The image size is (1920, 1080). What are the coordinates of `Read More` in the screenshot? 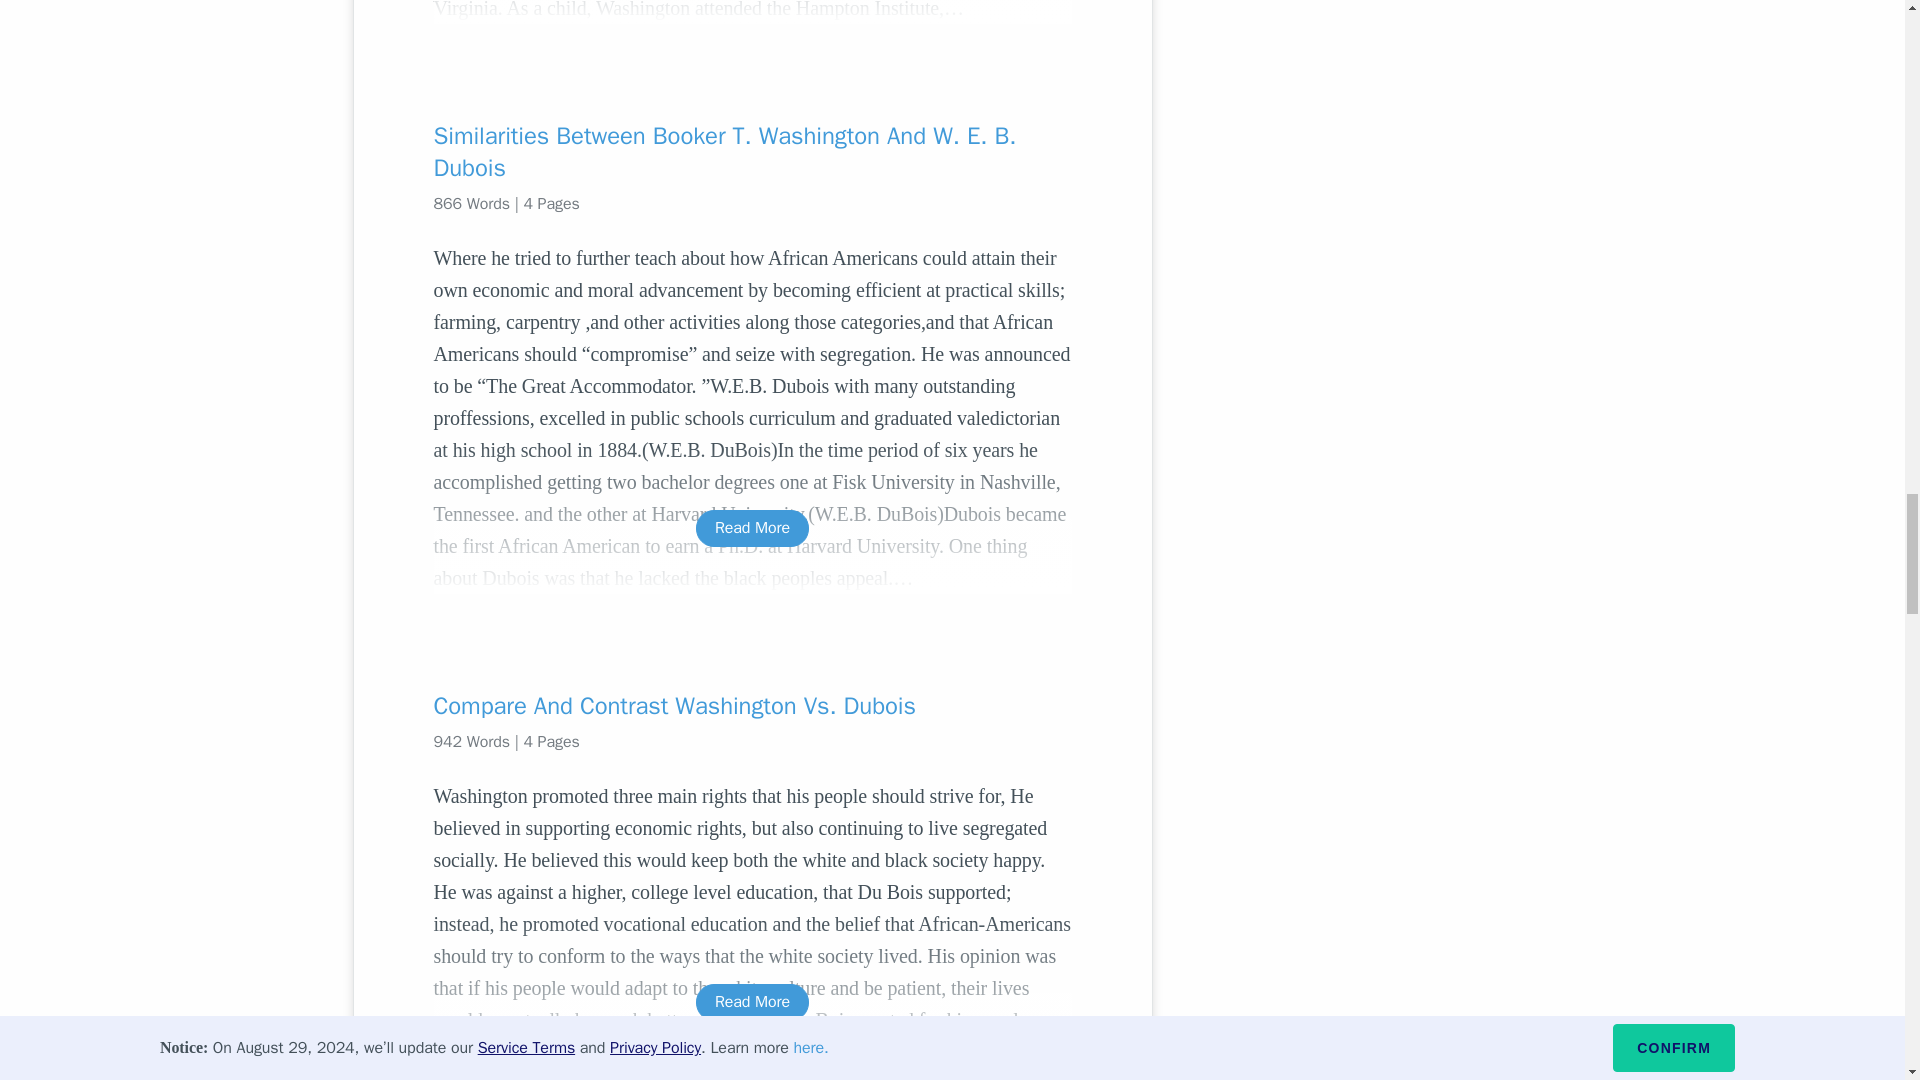 It's located at (752, 1002).